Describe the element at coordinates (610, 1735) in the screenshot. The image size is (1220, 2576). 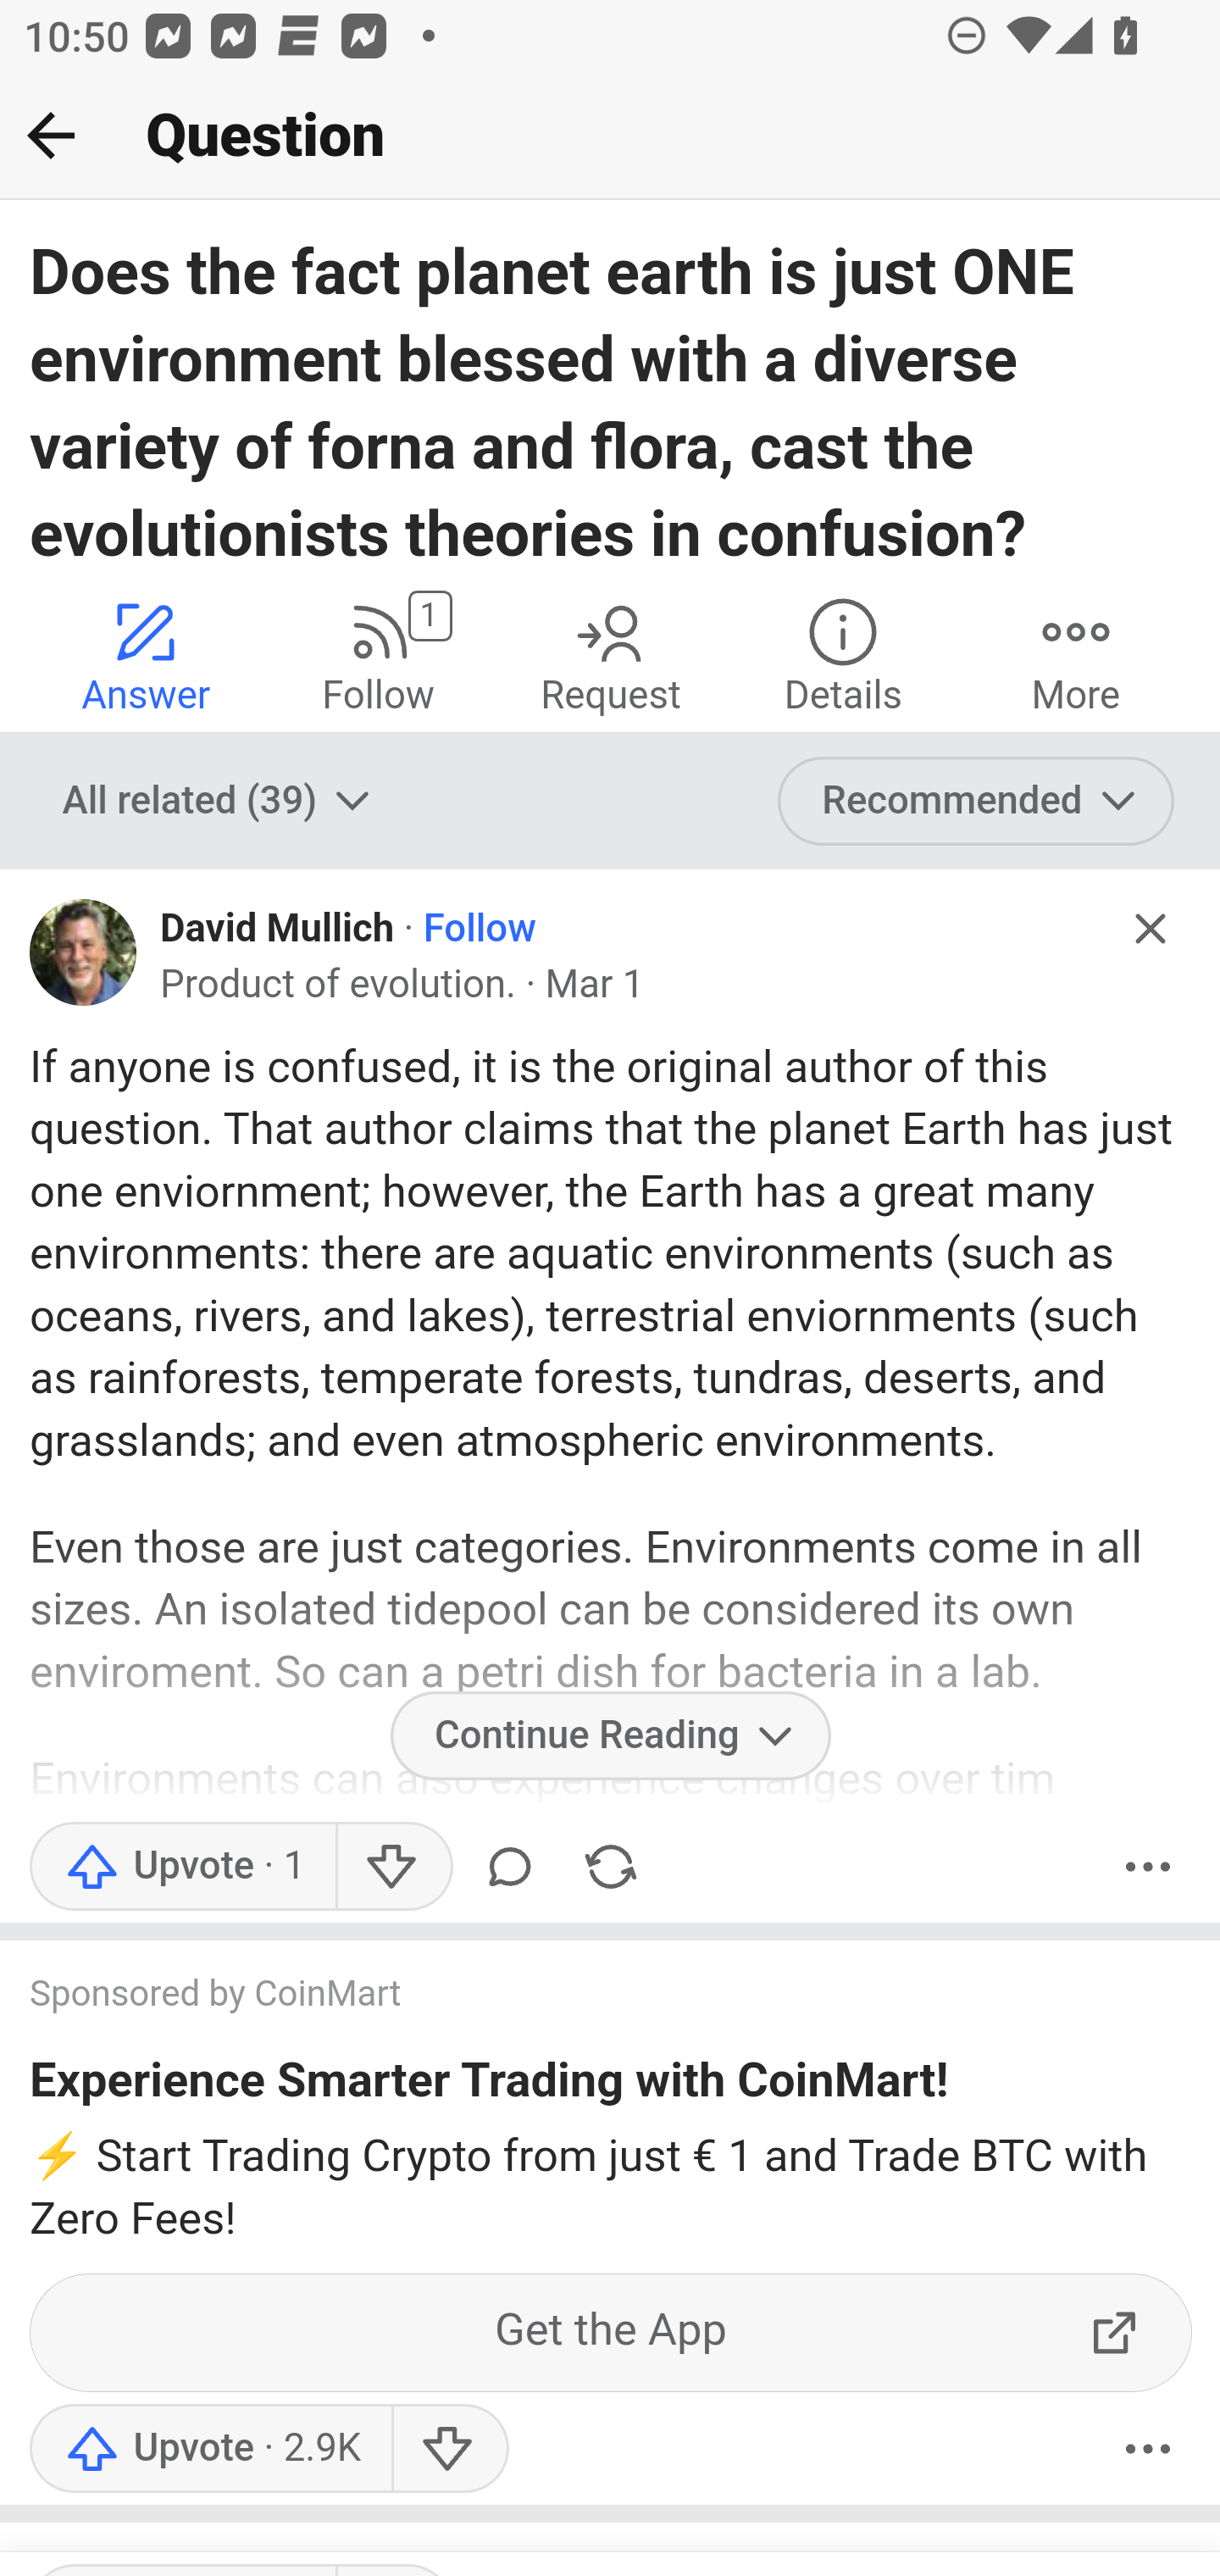
I see `Continue Reading` at that location.